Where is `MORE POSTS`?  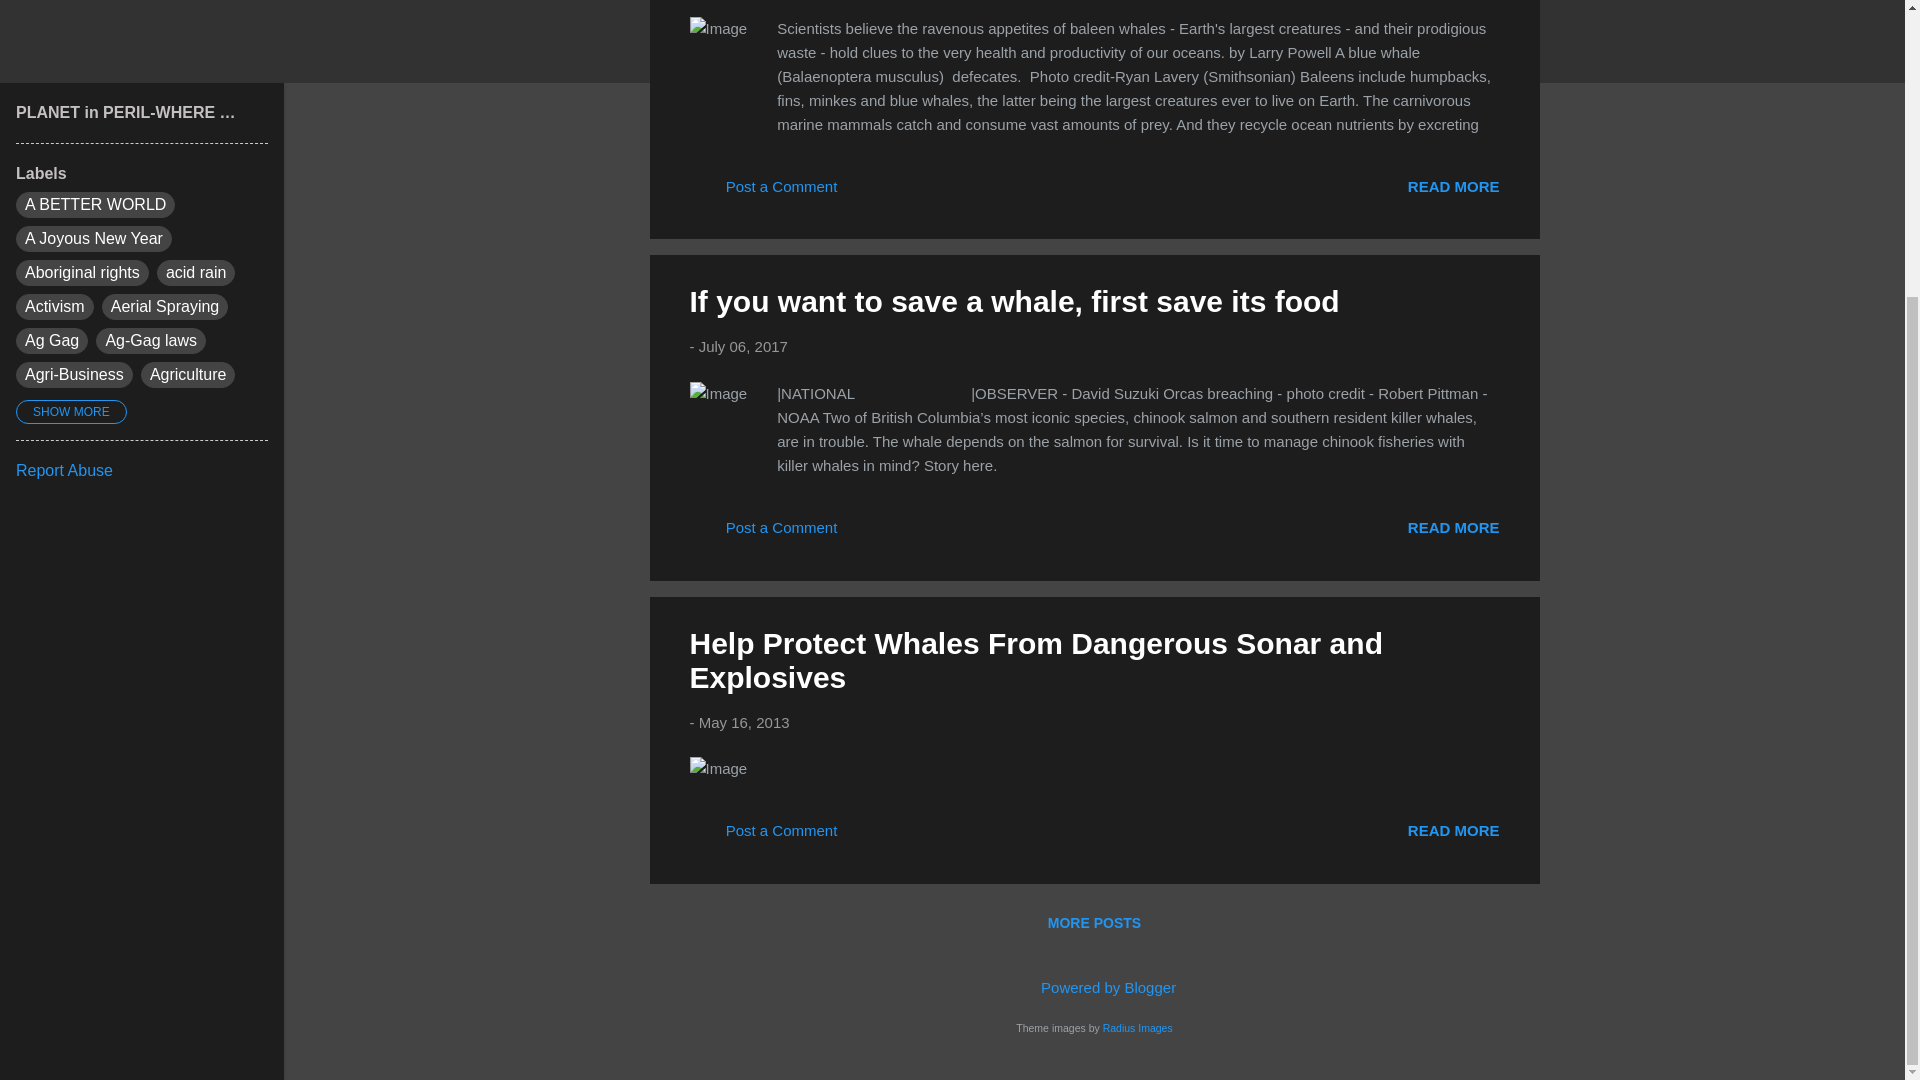
MORE POSTS is located at coordinates (1094, 922).